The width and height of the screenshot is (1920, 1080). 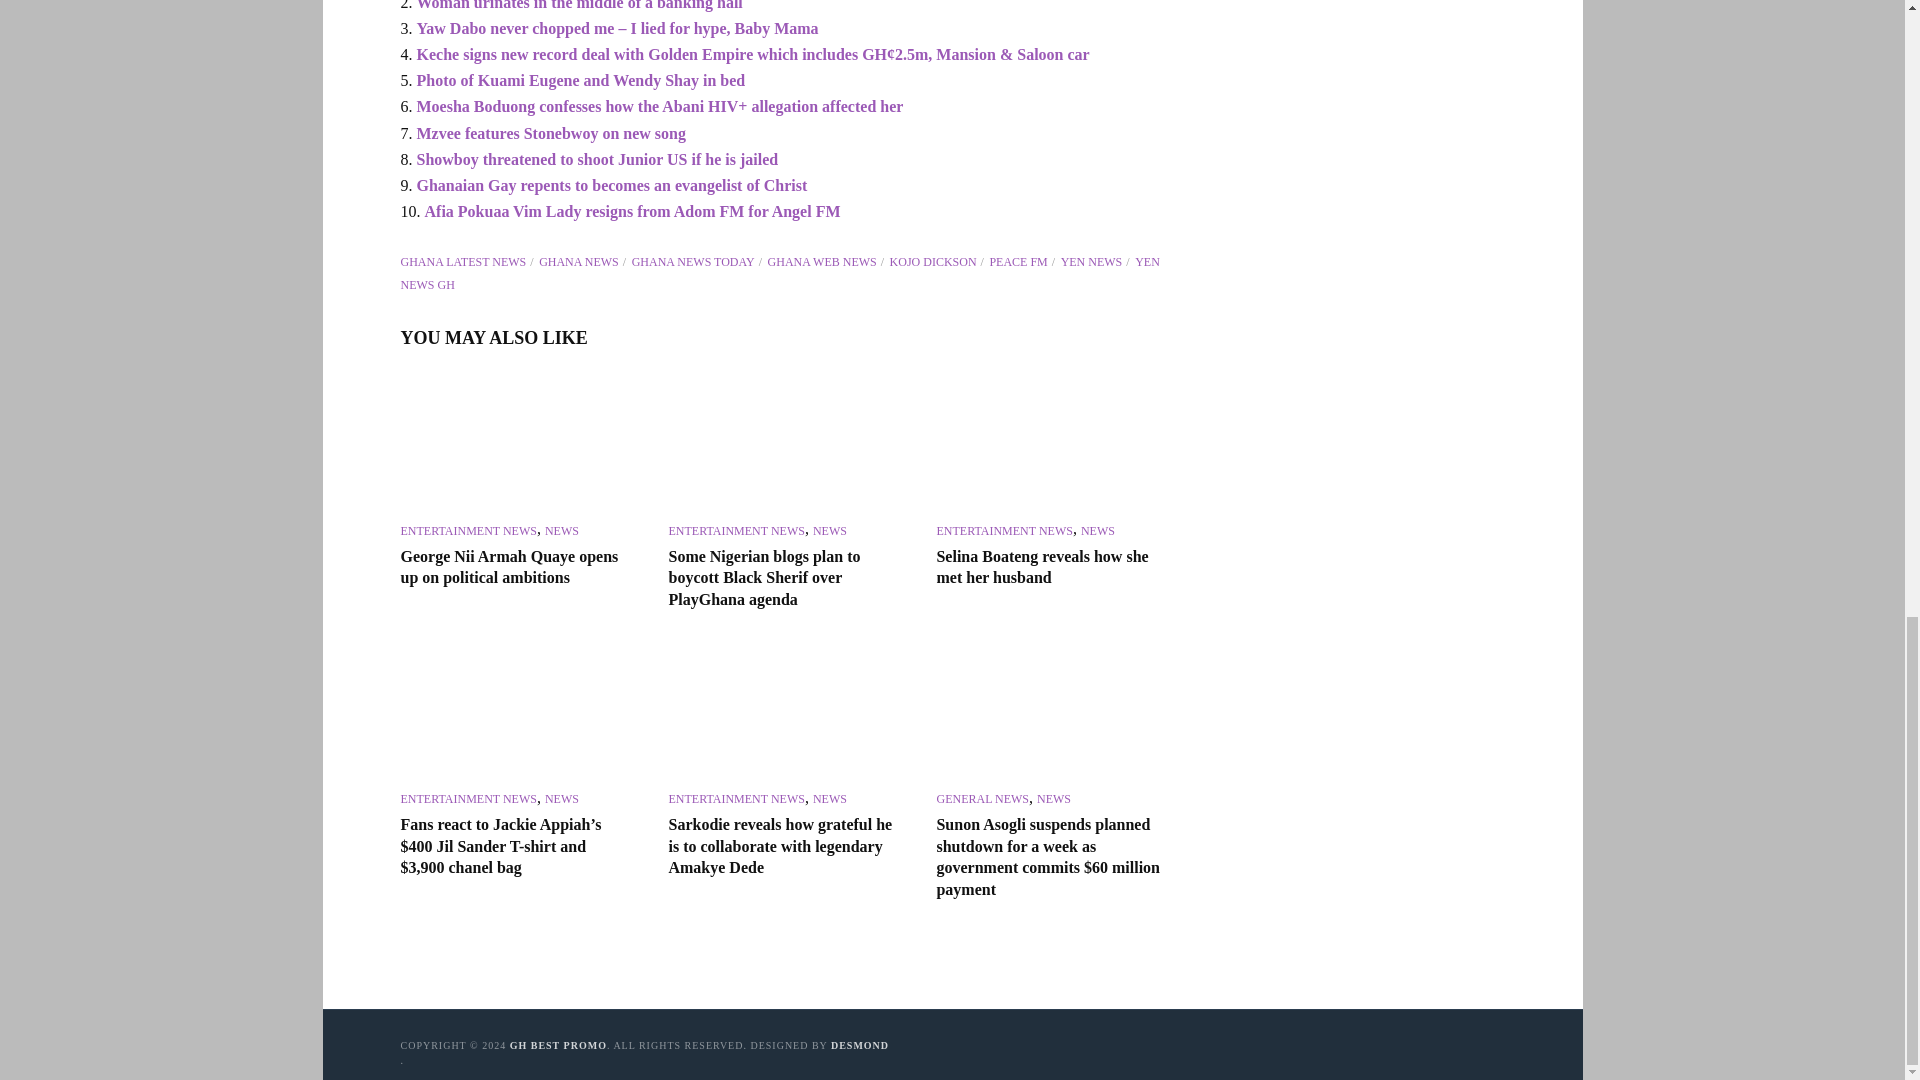 I want to click on Ghanaian Gay repents to becomes an evangelist of Christ, so click(x=611, y=186).